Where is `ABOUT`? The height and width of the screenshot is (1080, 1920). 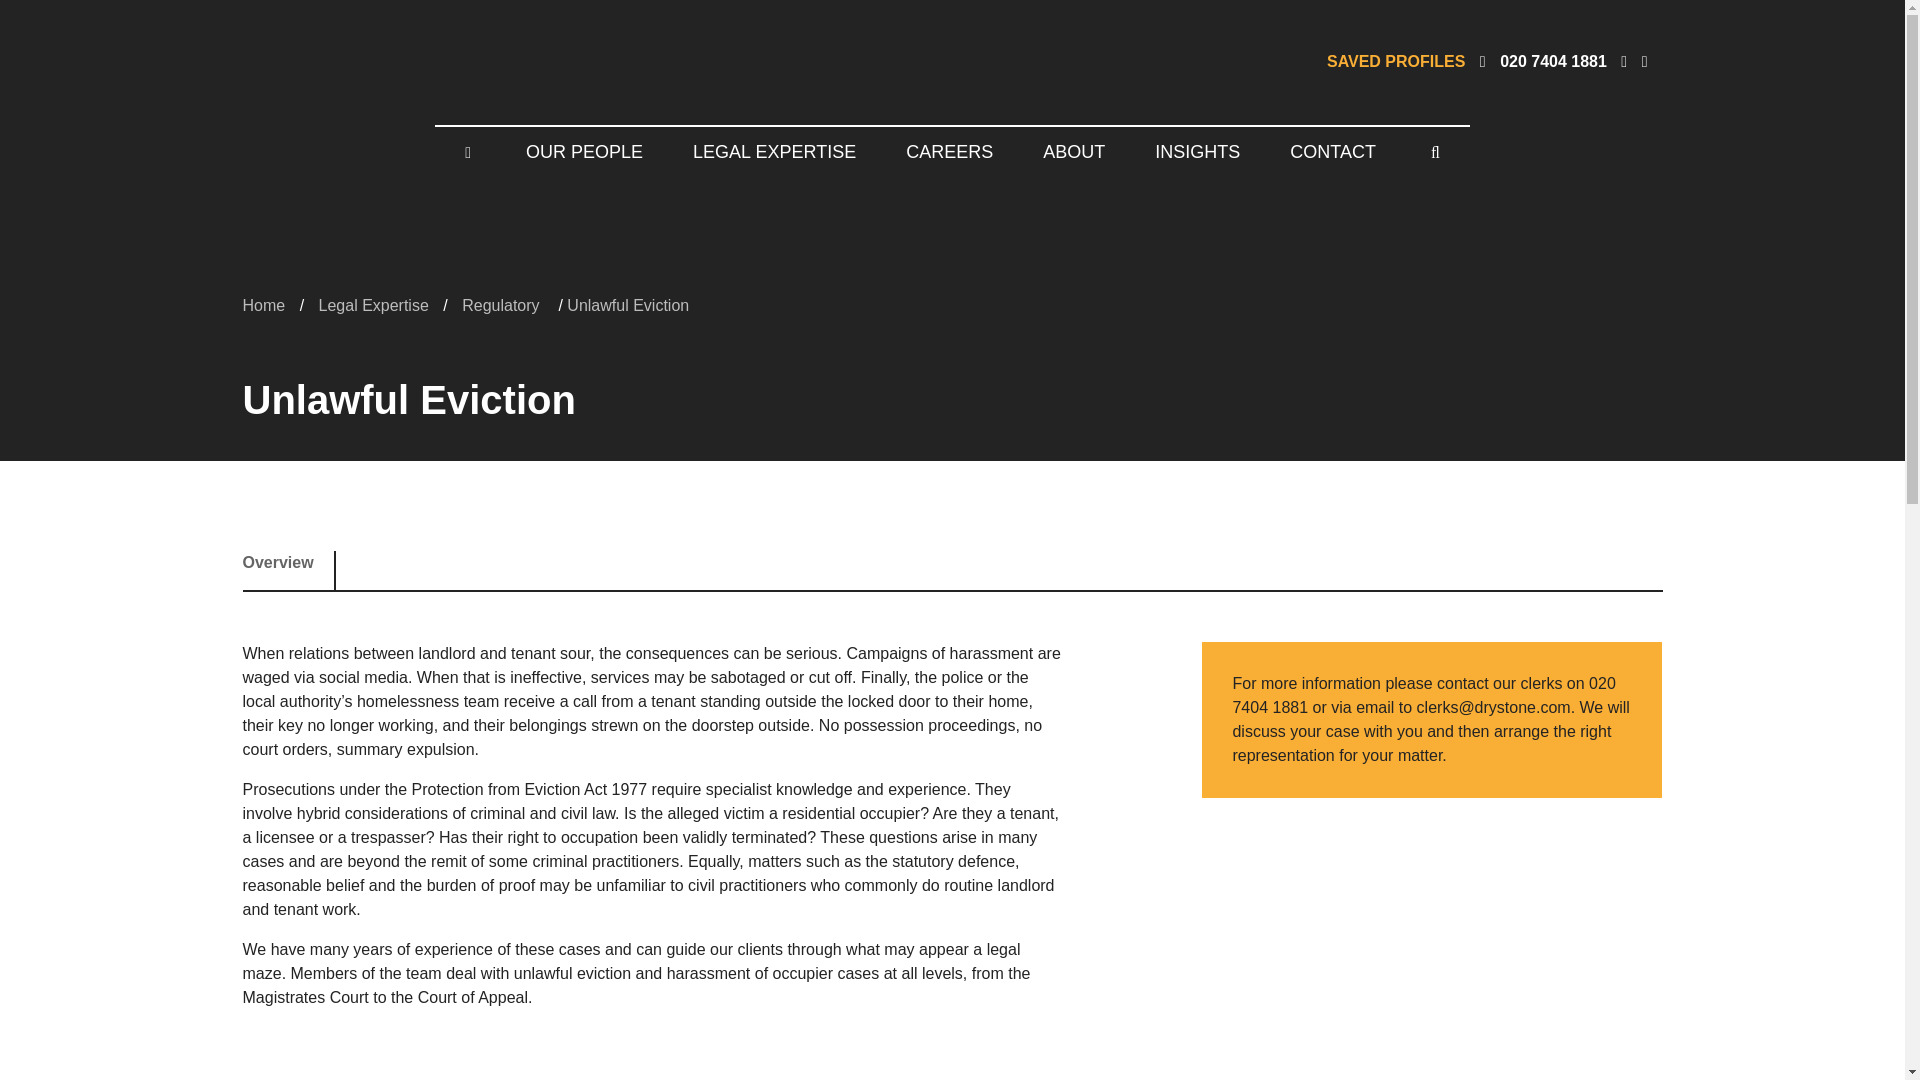
ABOUT is located at coordinates (1074, 152).